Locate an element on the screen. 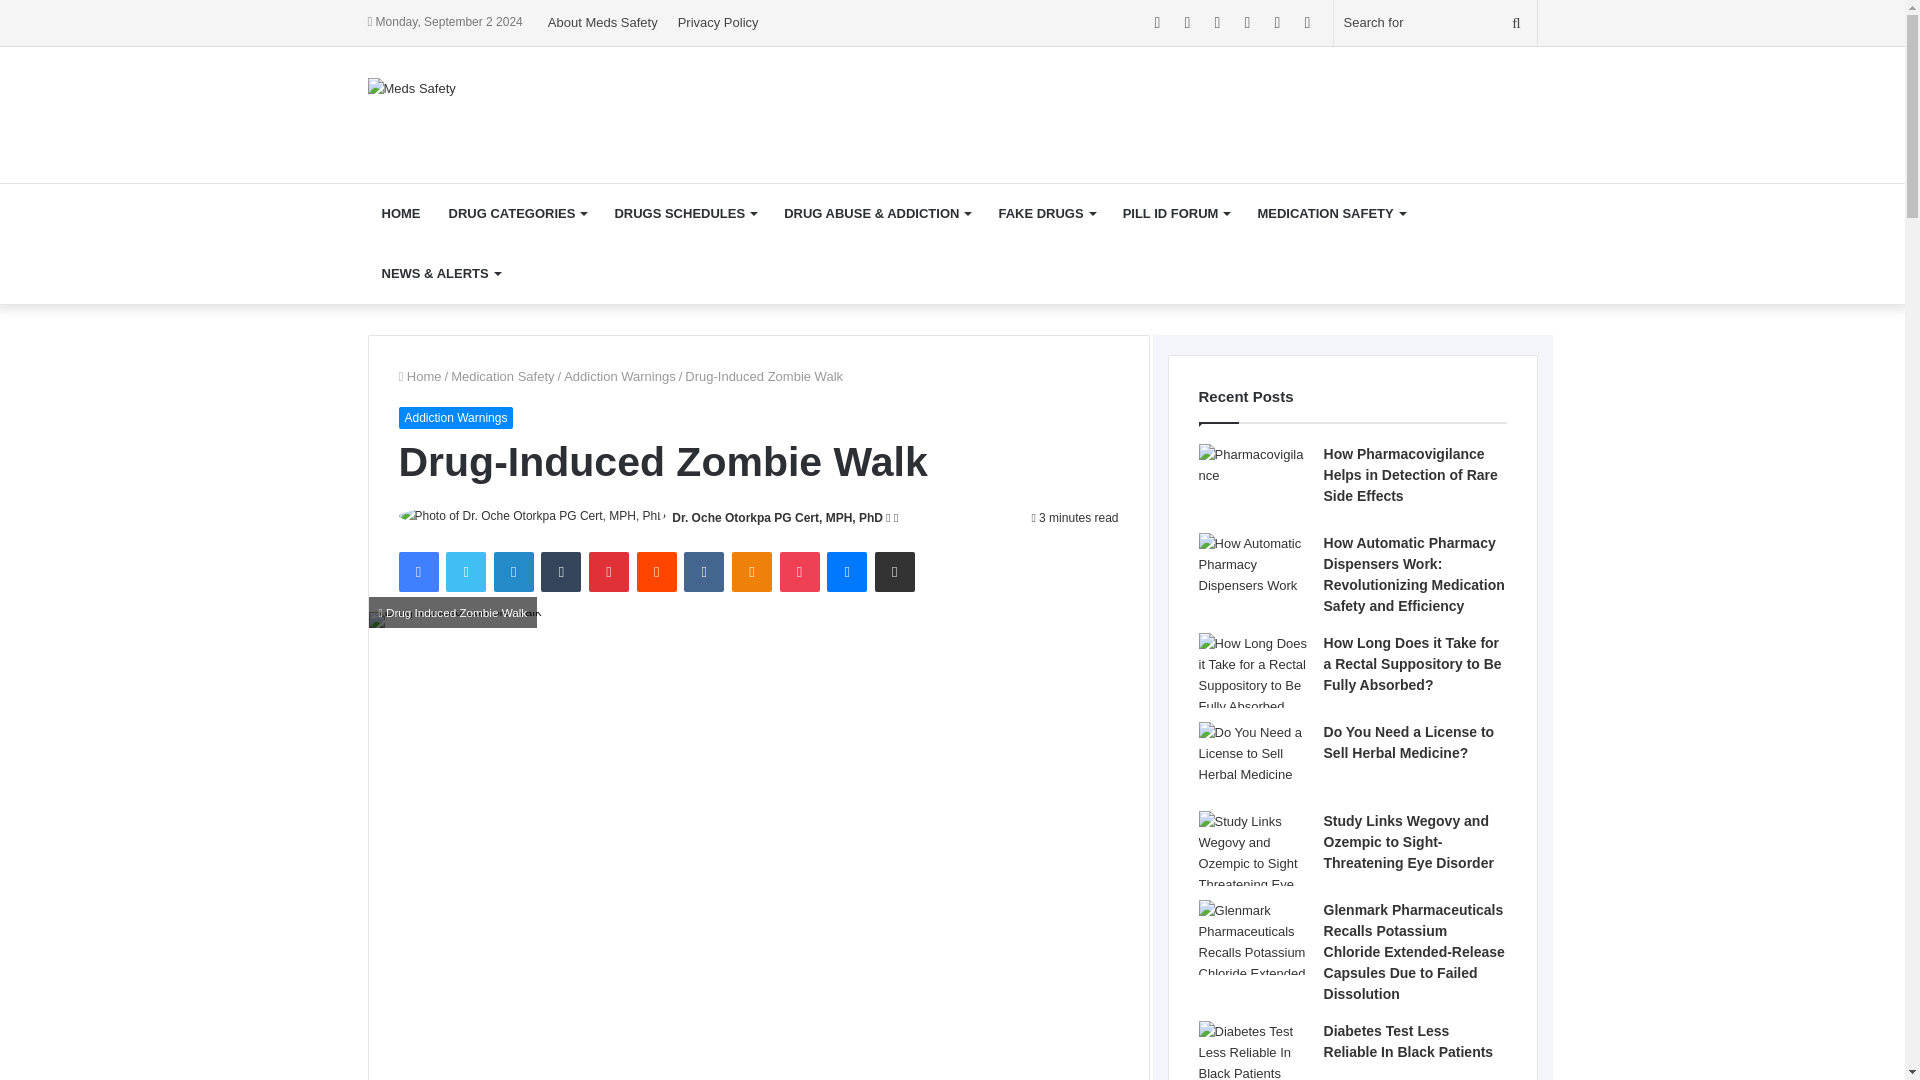  Search for is located at coordinates (1436, 23).